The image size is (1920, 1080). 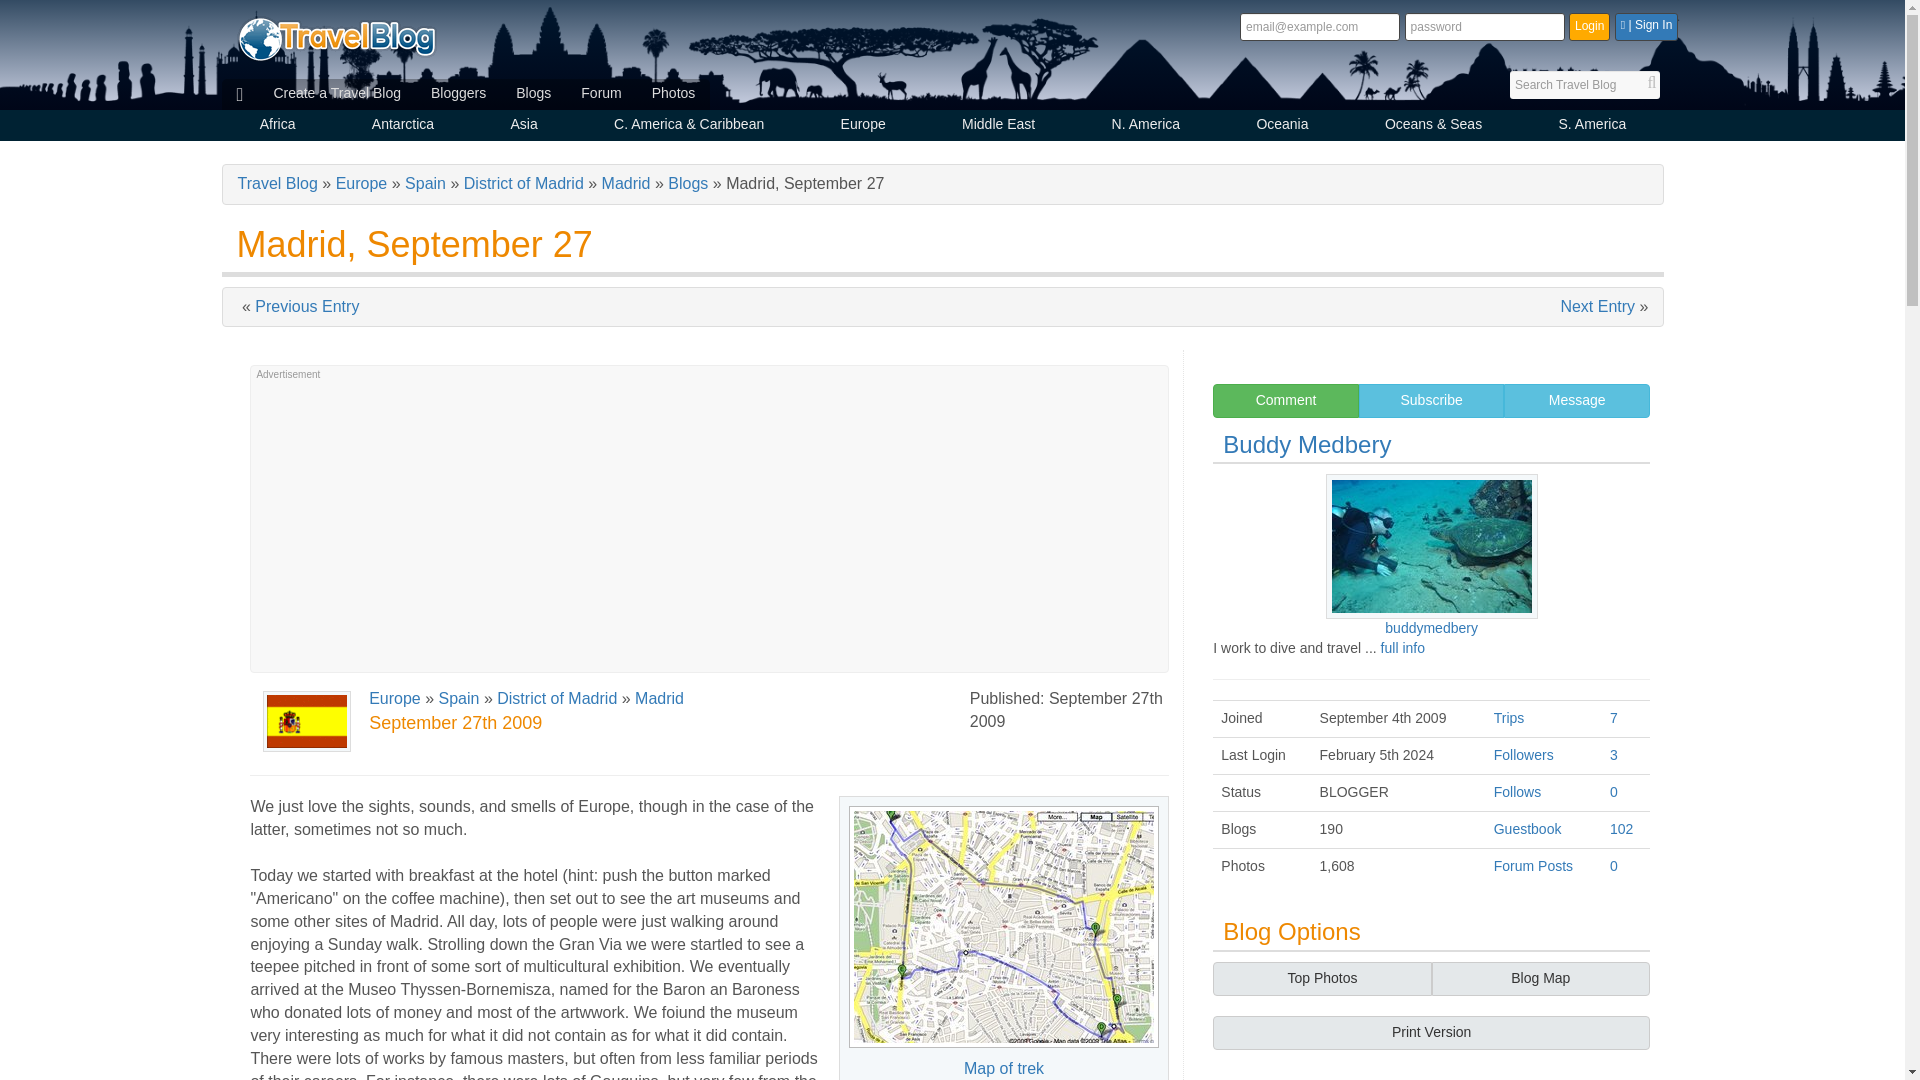 What do you see at coordinates (862, 126) in the screenshot?
I see `Europe` at bounding box center [862, 126].